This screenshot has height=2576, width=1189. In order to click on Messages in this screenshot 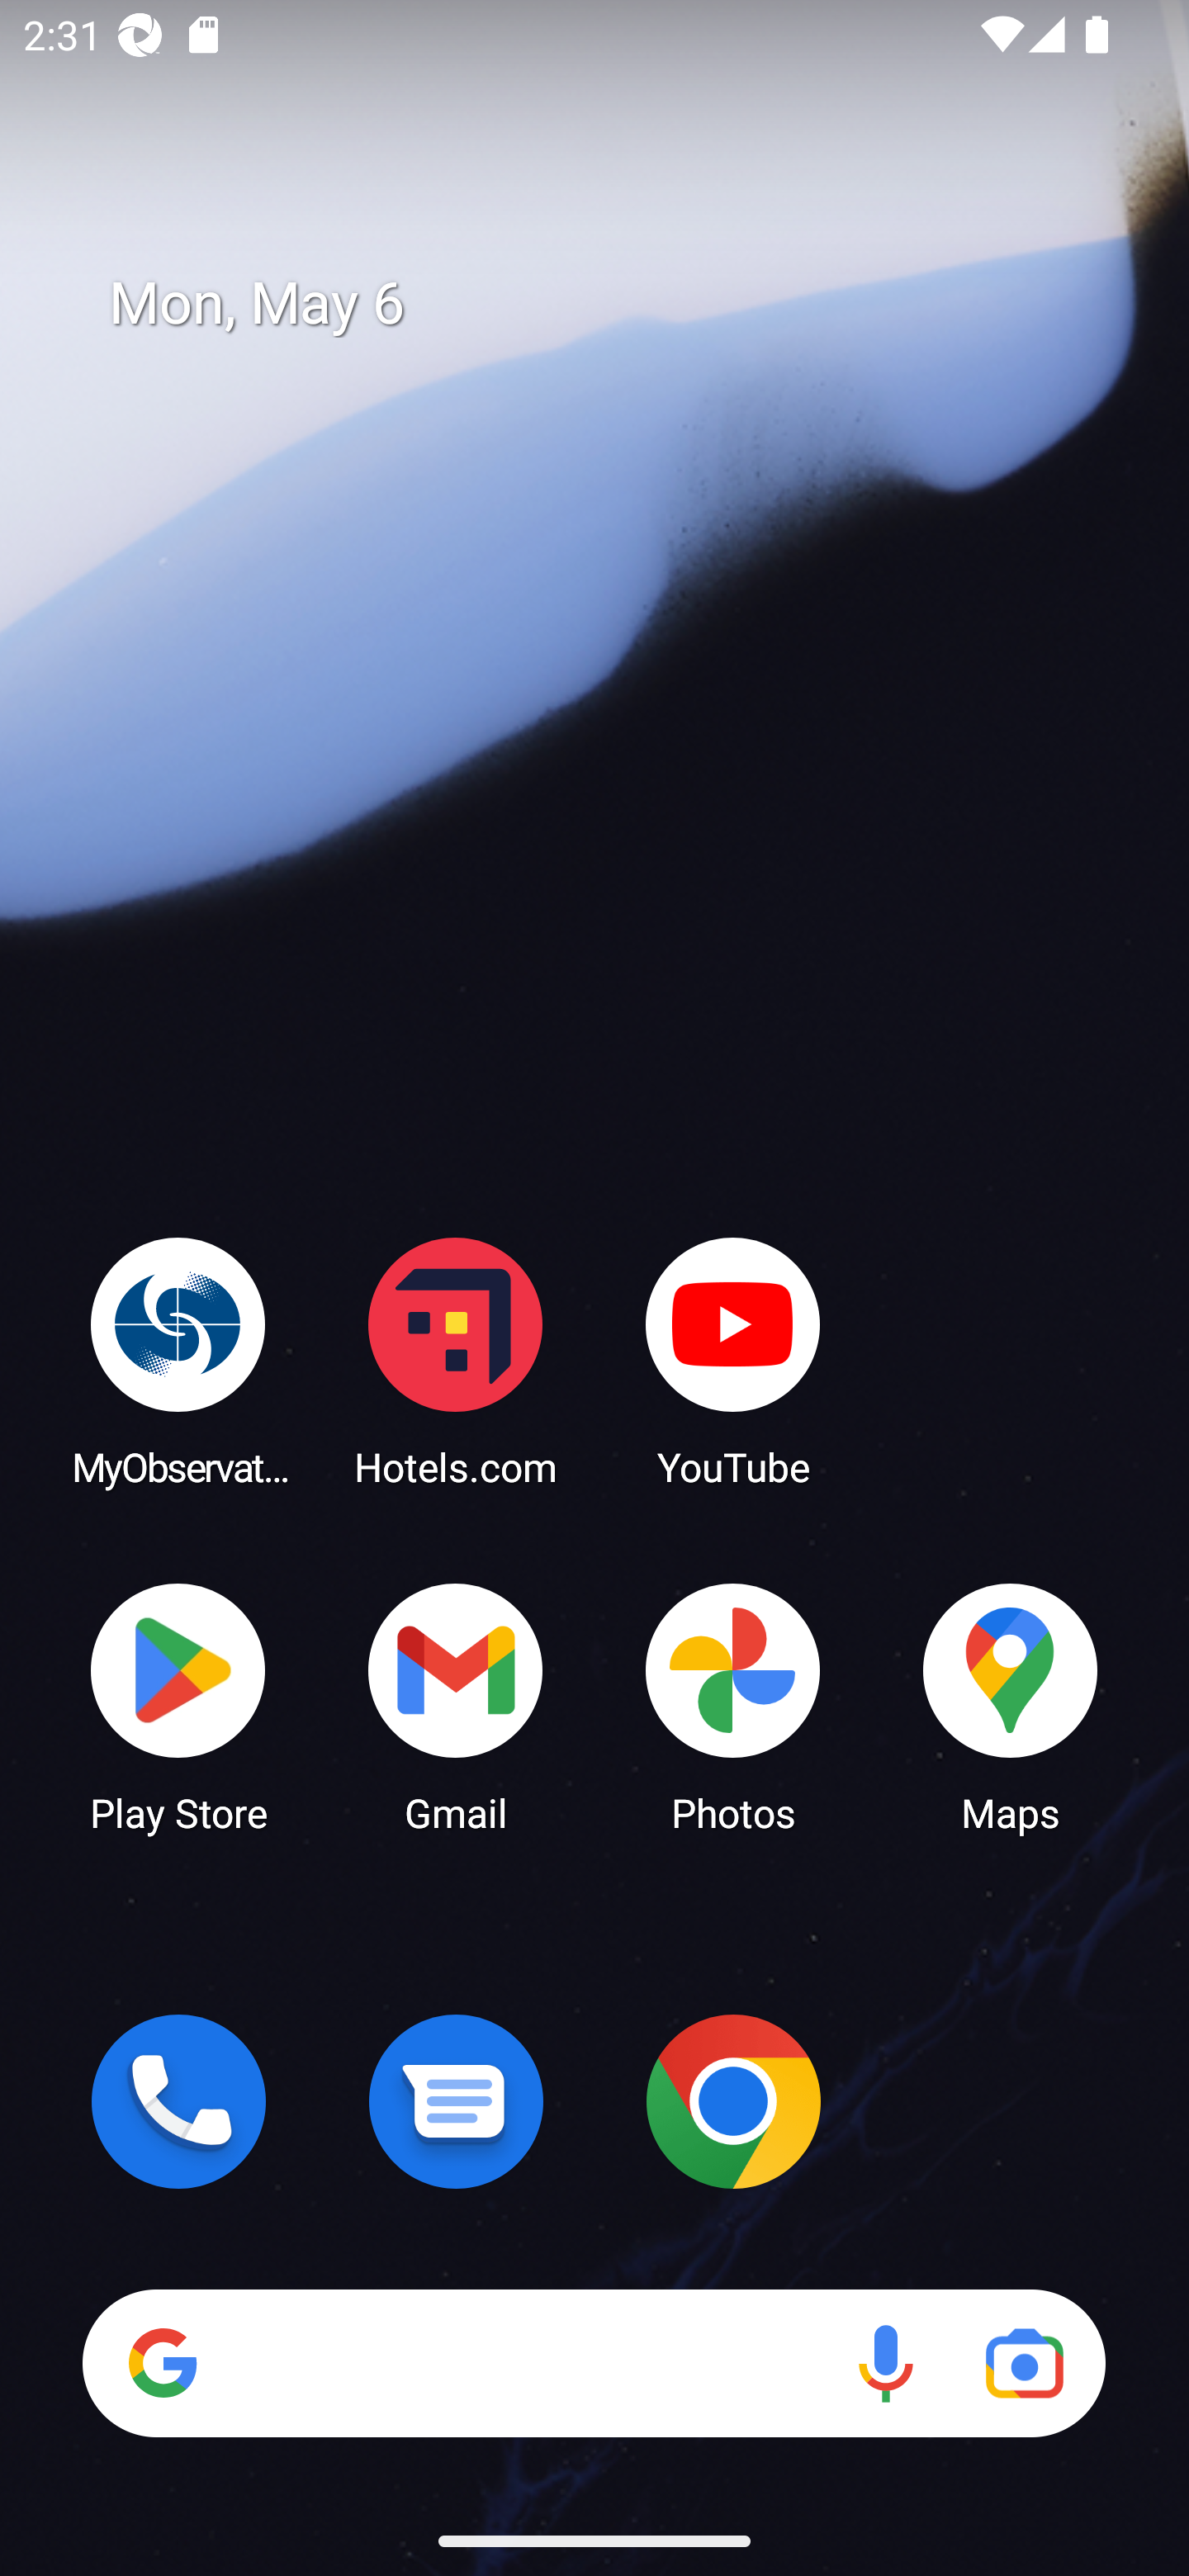, I will do `click(456, 2101)`.